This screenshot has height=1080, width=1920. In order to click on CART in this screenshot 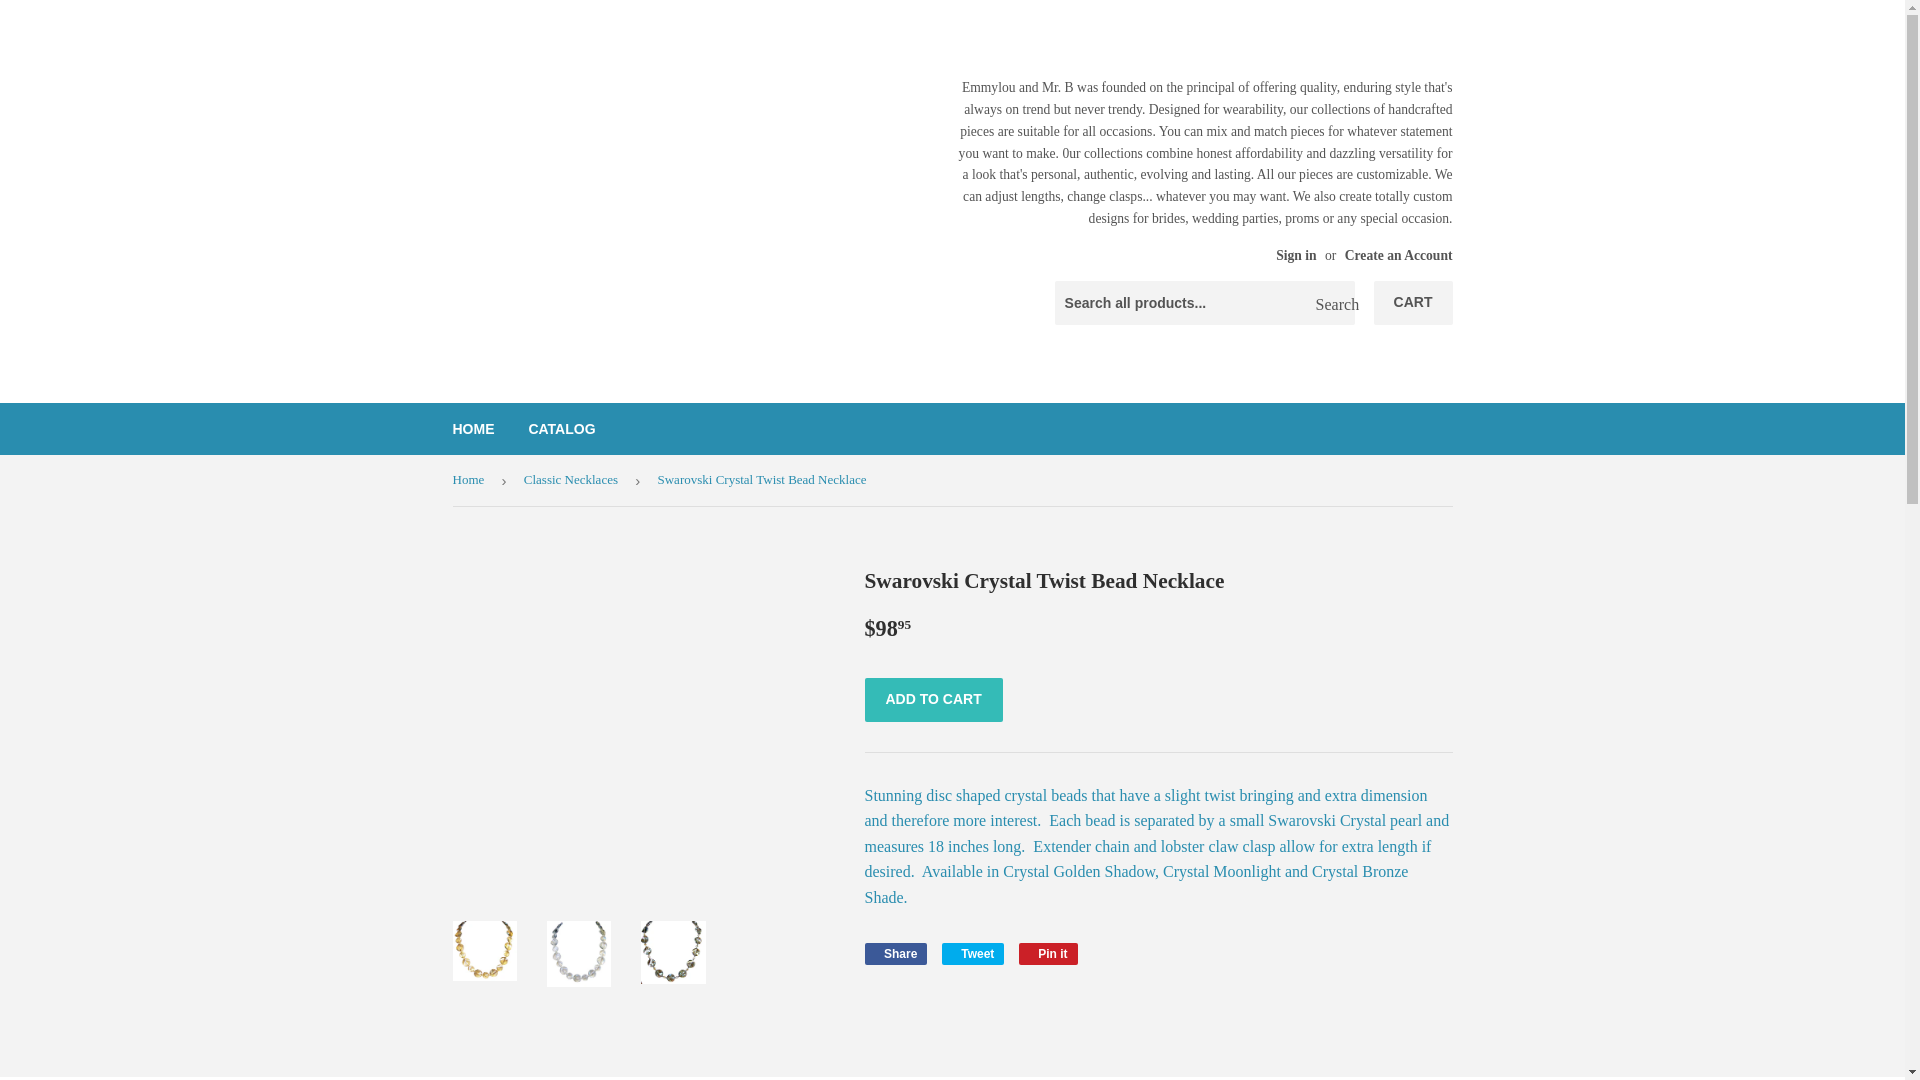, I will do `click(471, 480)`.